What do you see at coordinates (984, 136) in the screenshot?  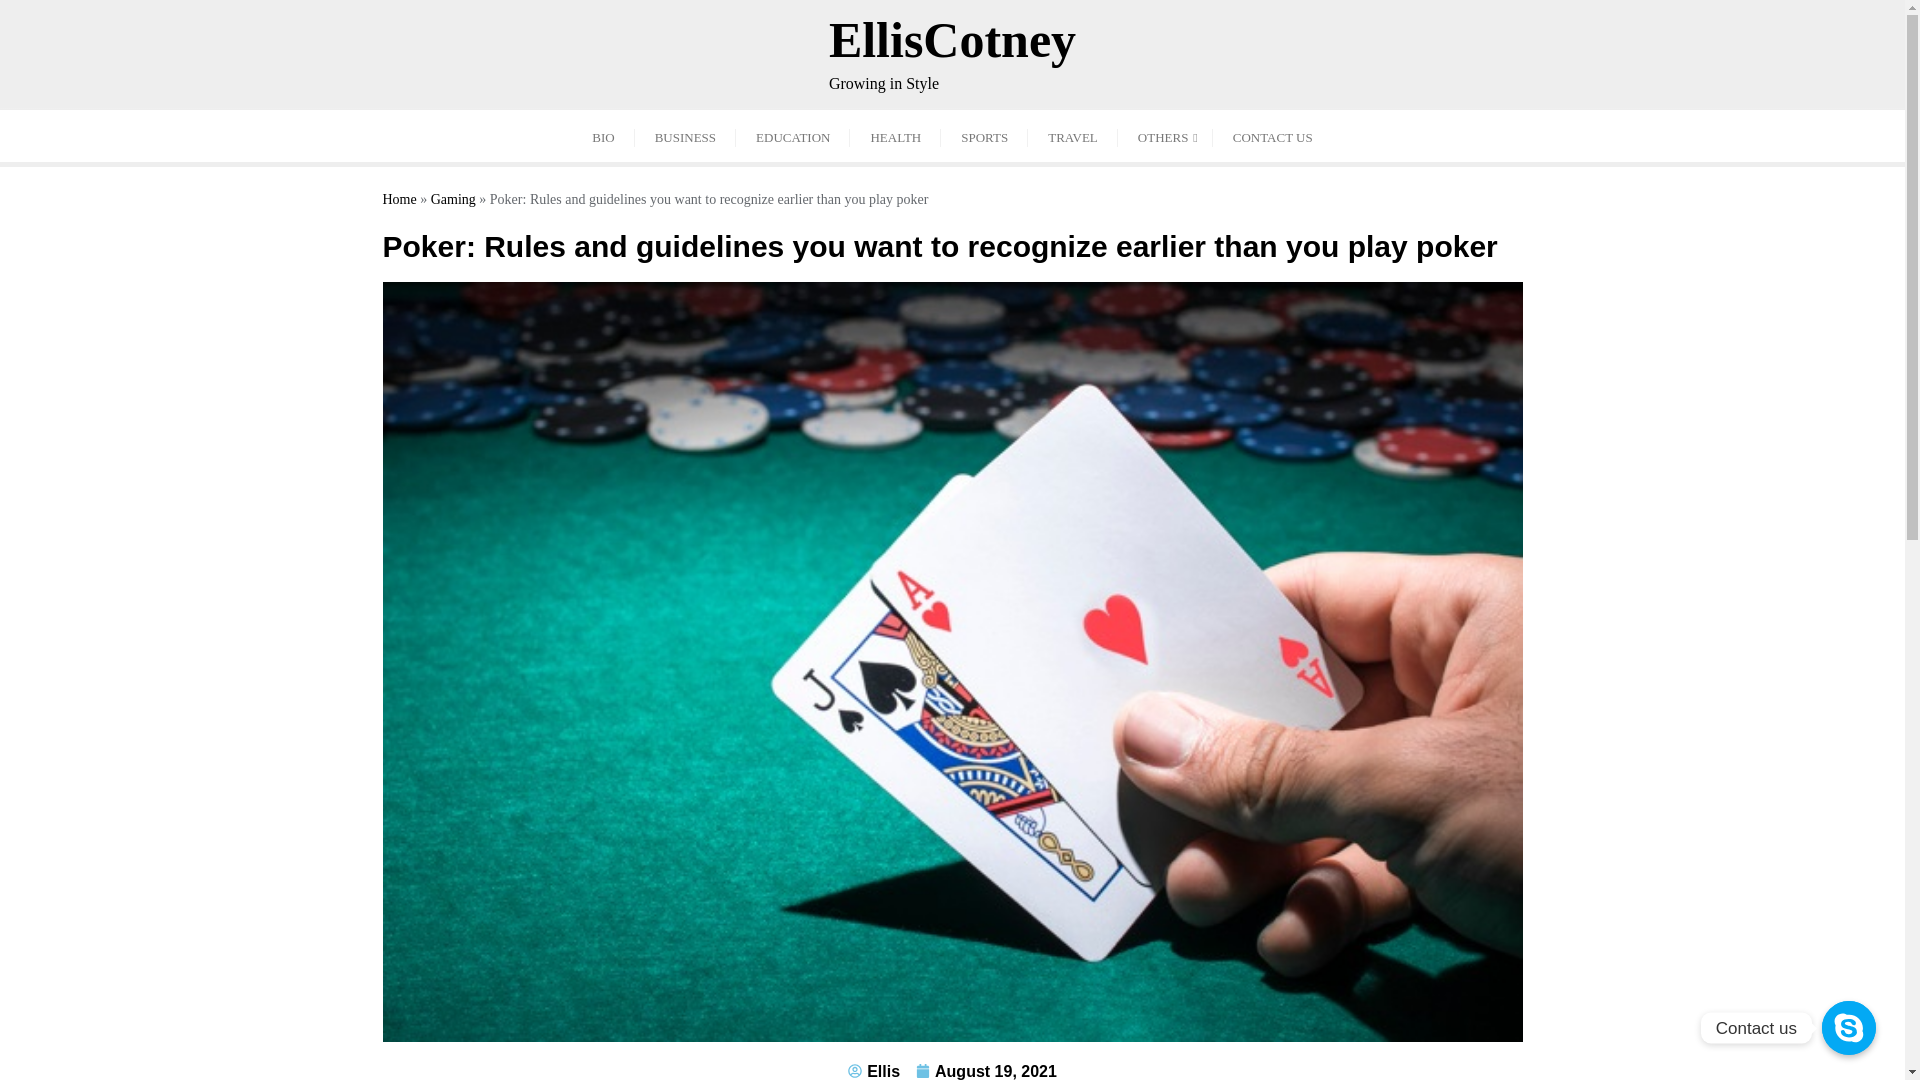 I see `SPORTS` at bounding box center [984, 136].